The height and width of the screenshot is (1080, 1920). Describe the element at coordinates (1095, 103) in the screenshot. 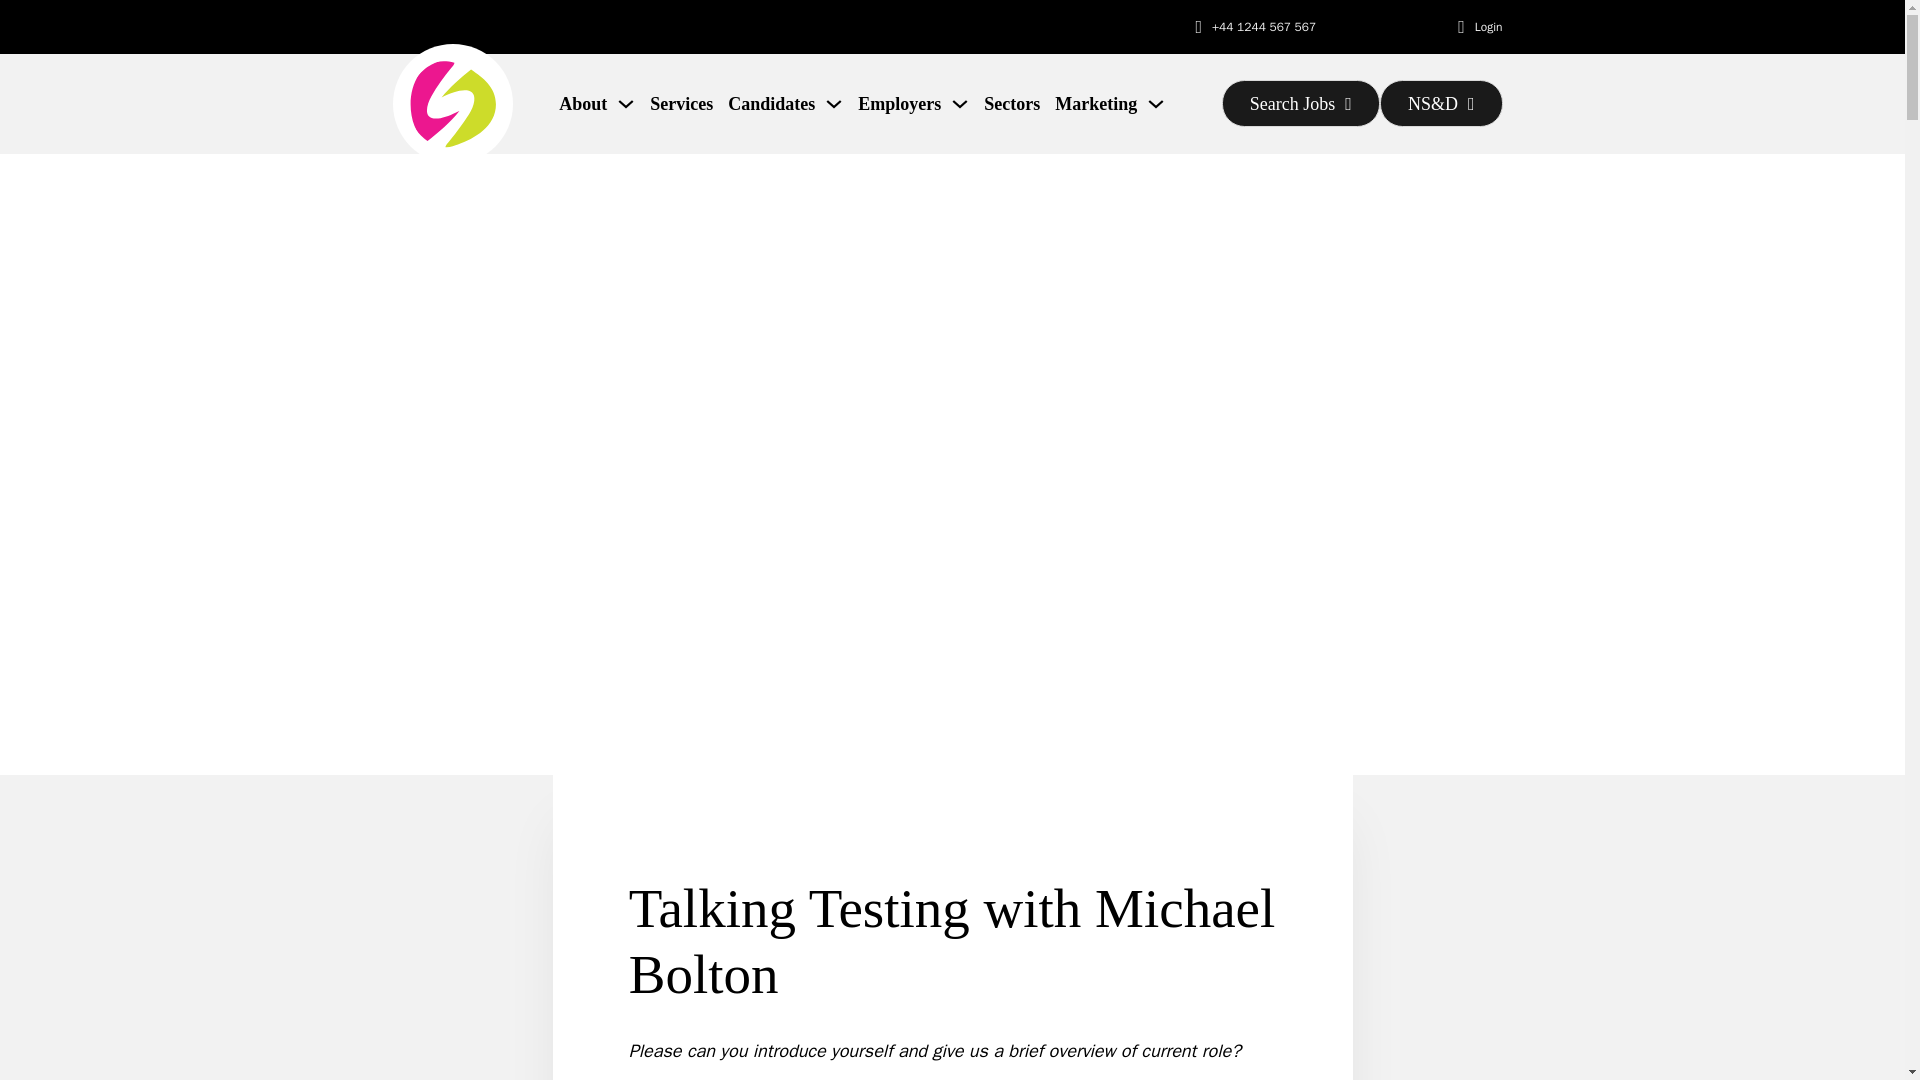

I see `Marketing` at that location.